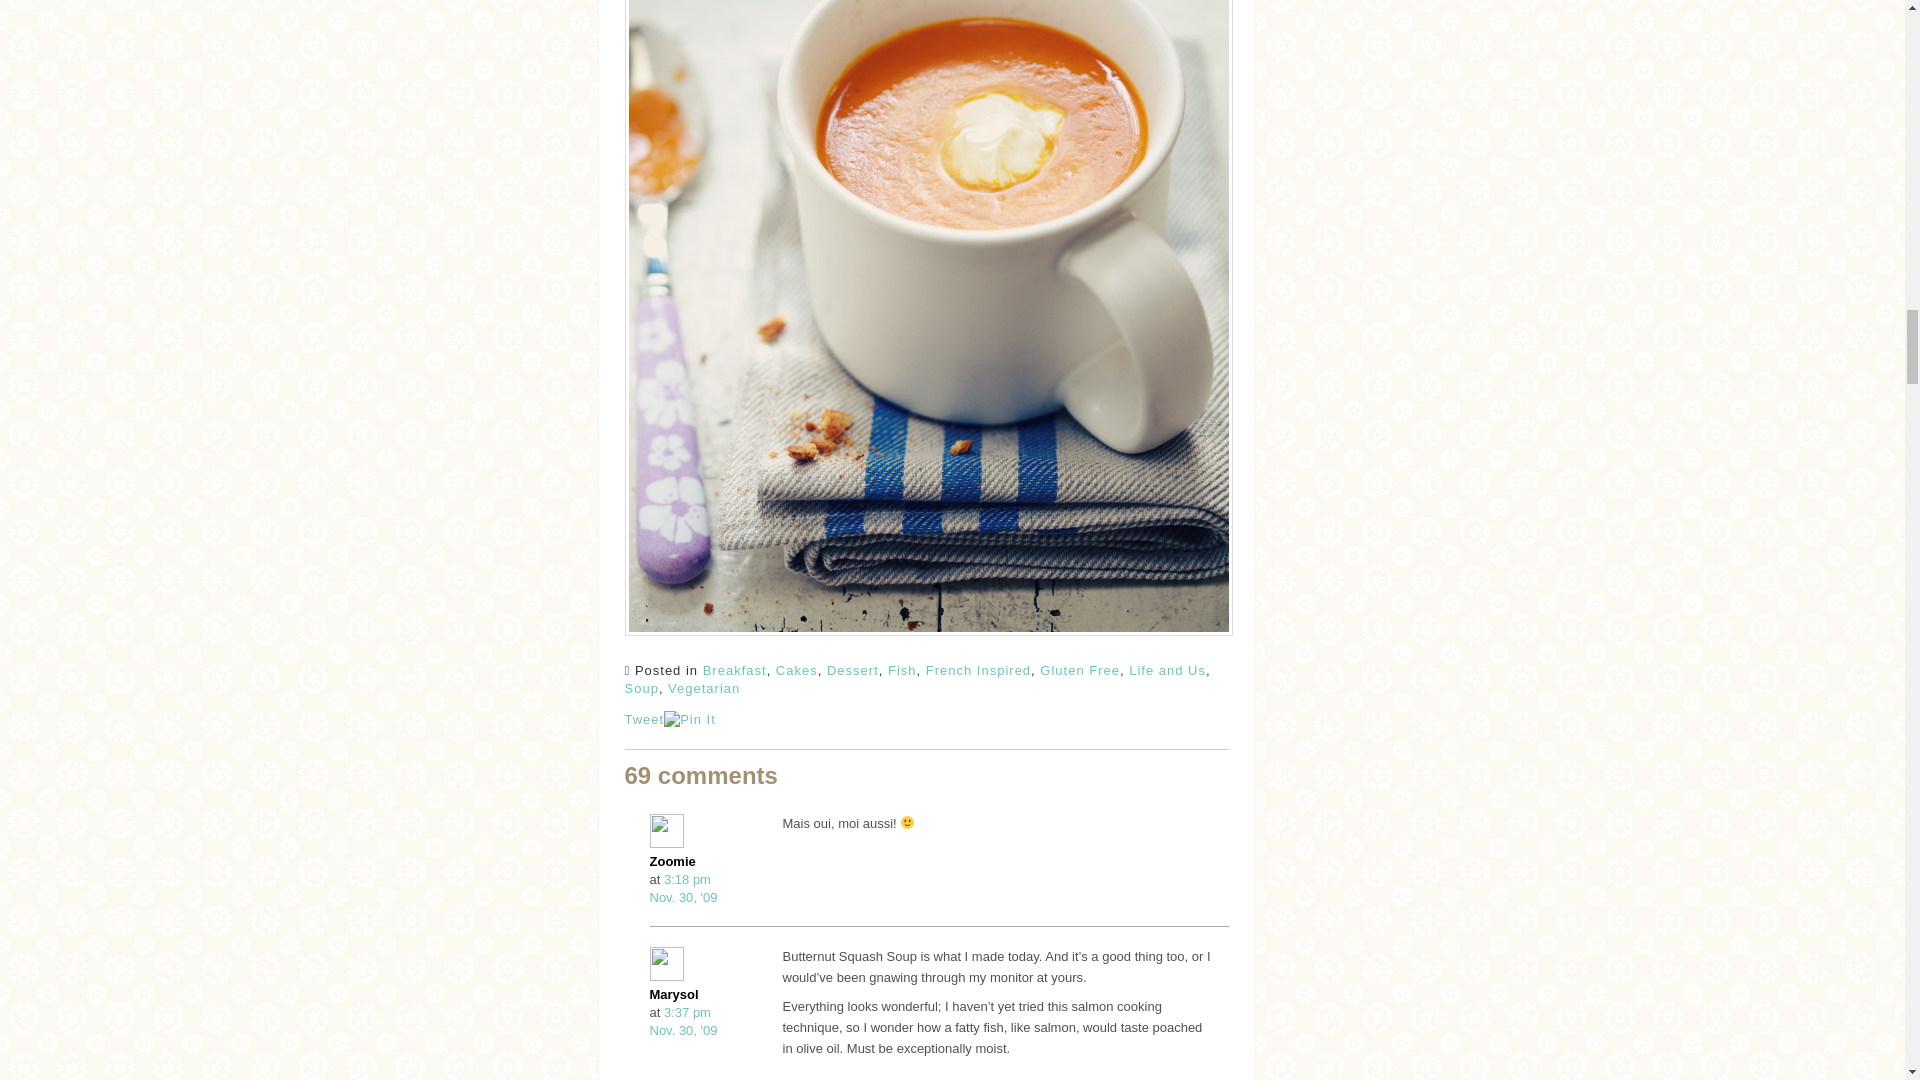  I want to click on Pin It, so click(690, 720).